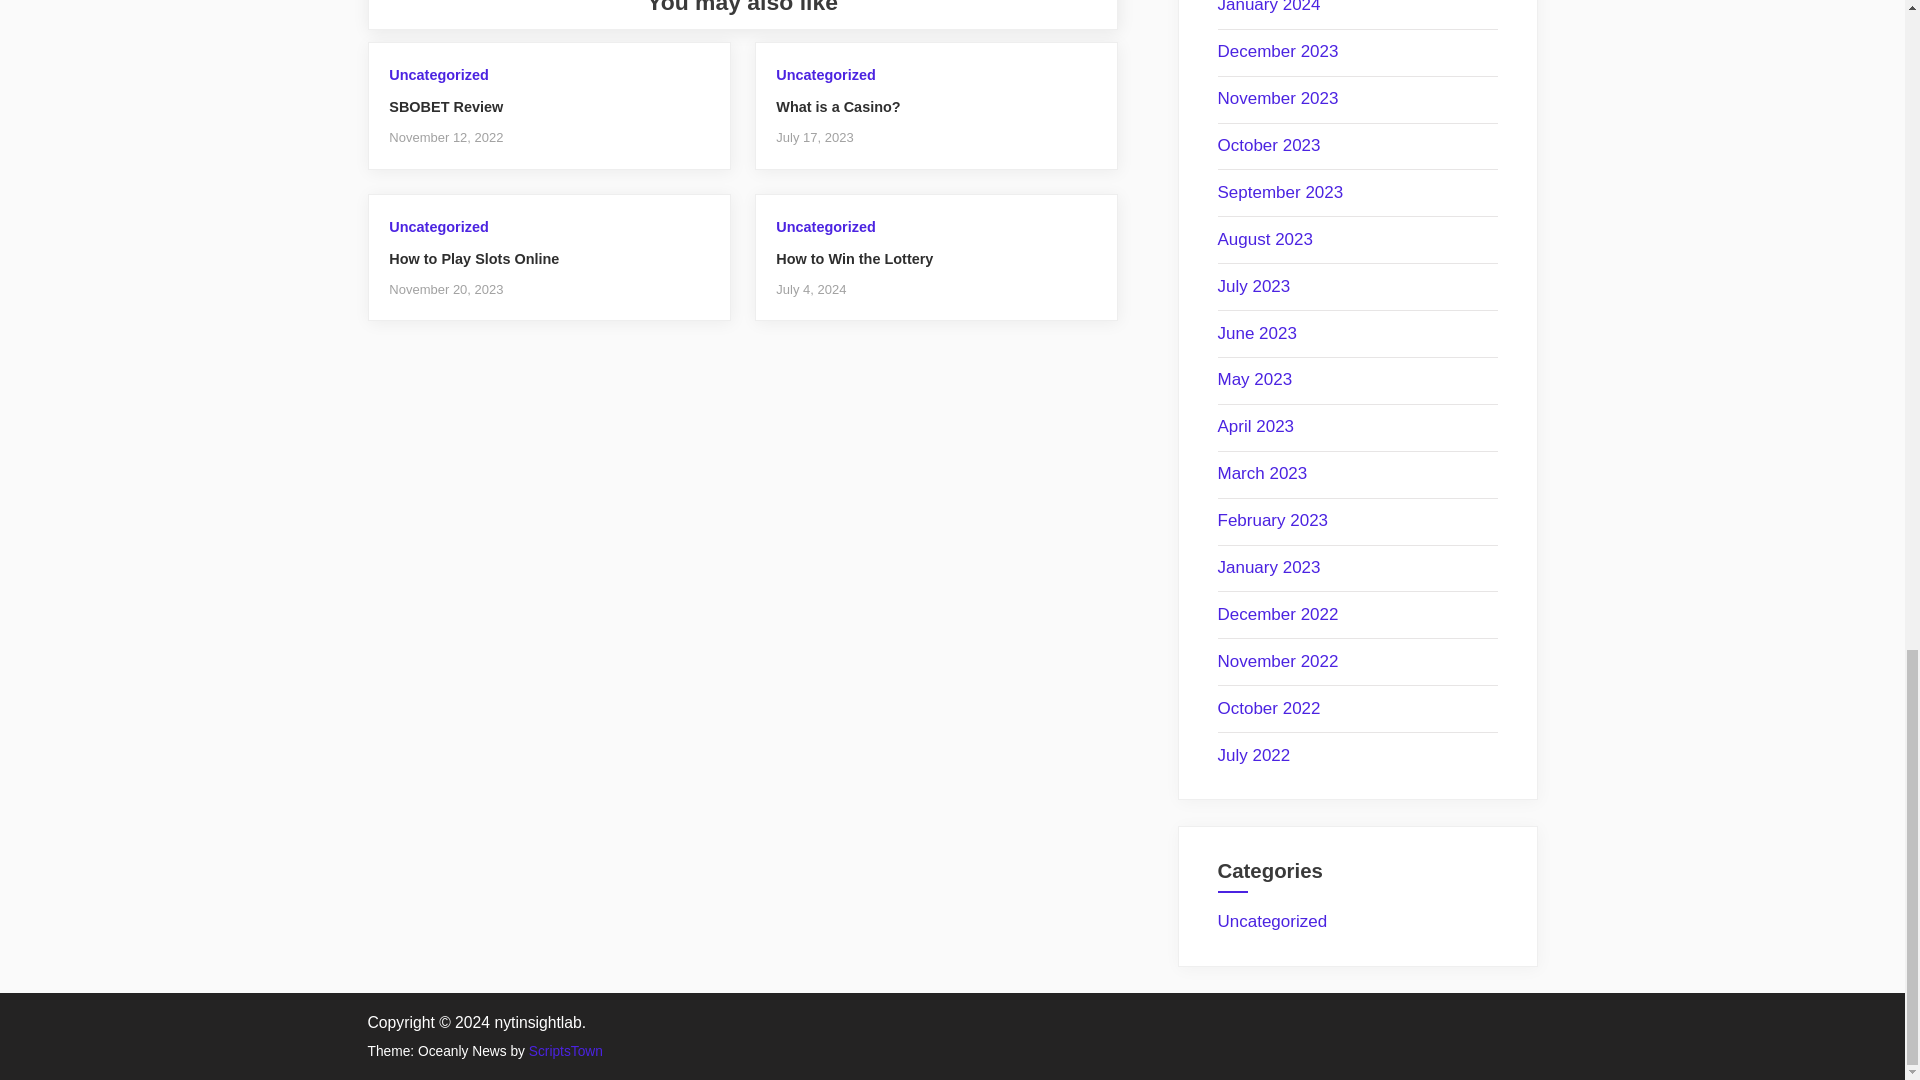 This screenshot has height=1080, width=1920. What do you see at coordinates (1278, 98) in the screenshot?
I see `November 2023` at bounding box center [1278, 98].